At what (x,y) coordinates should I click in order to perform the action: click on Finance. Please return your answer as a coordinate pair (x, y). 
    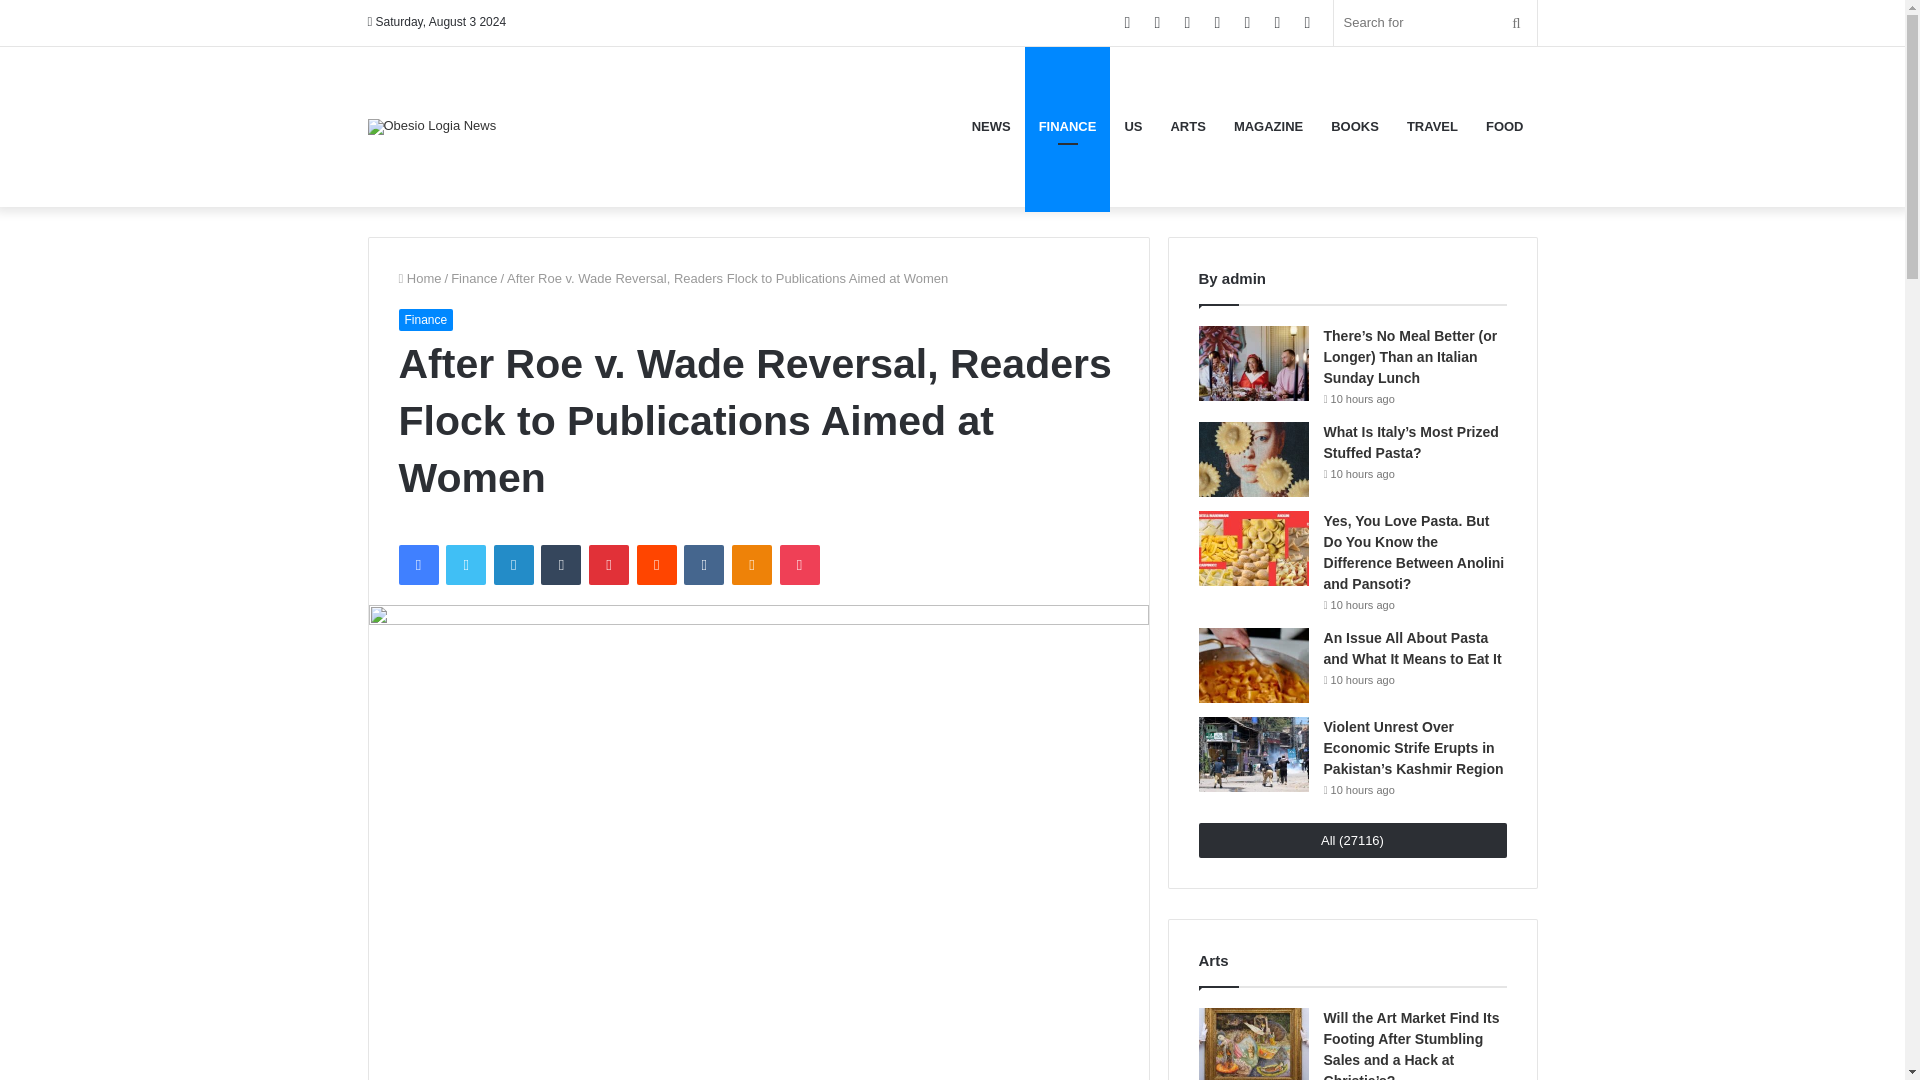
    Looking at the image, I should click on (425, 318).